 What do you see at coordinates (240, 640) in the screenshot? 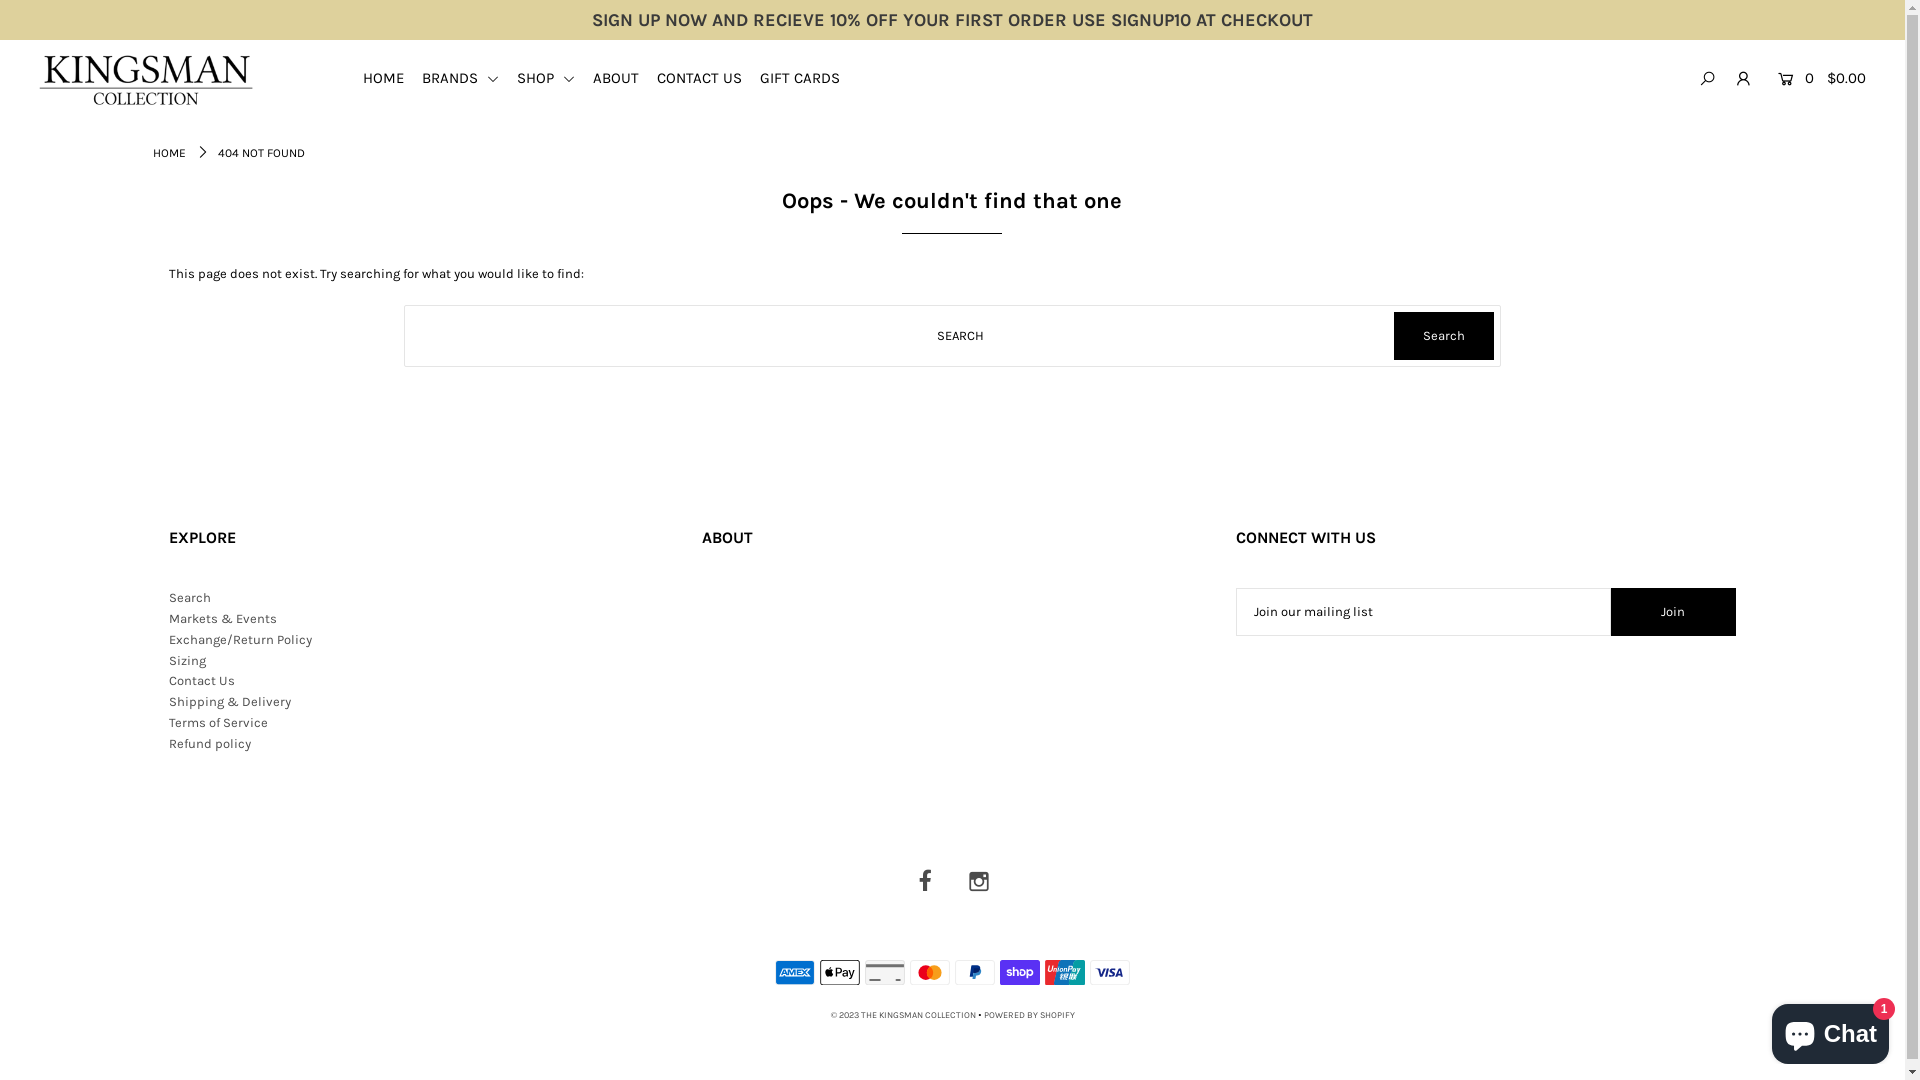
I see `Exchange/Return Policy` at bounding box center [240, 640].